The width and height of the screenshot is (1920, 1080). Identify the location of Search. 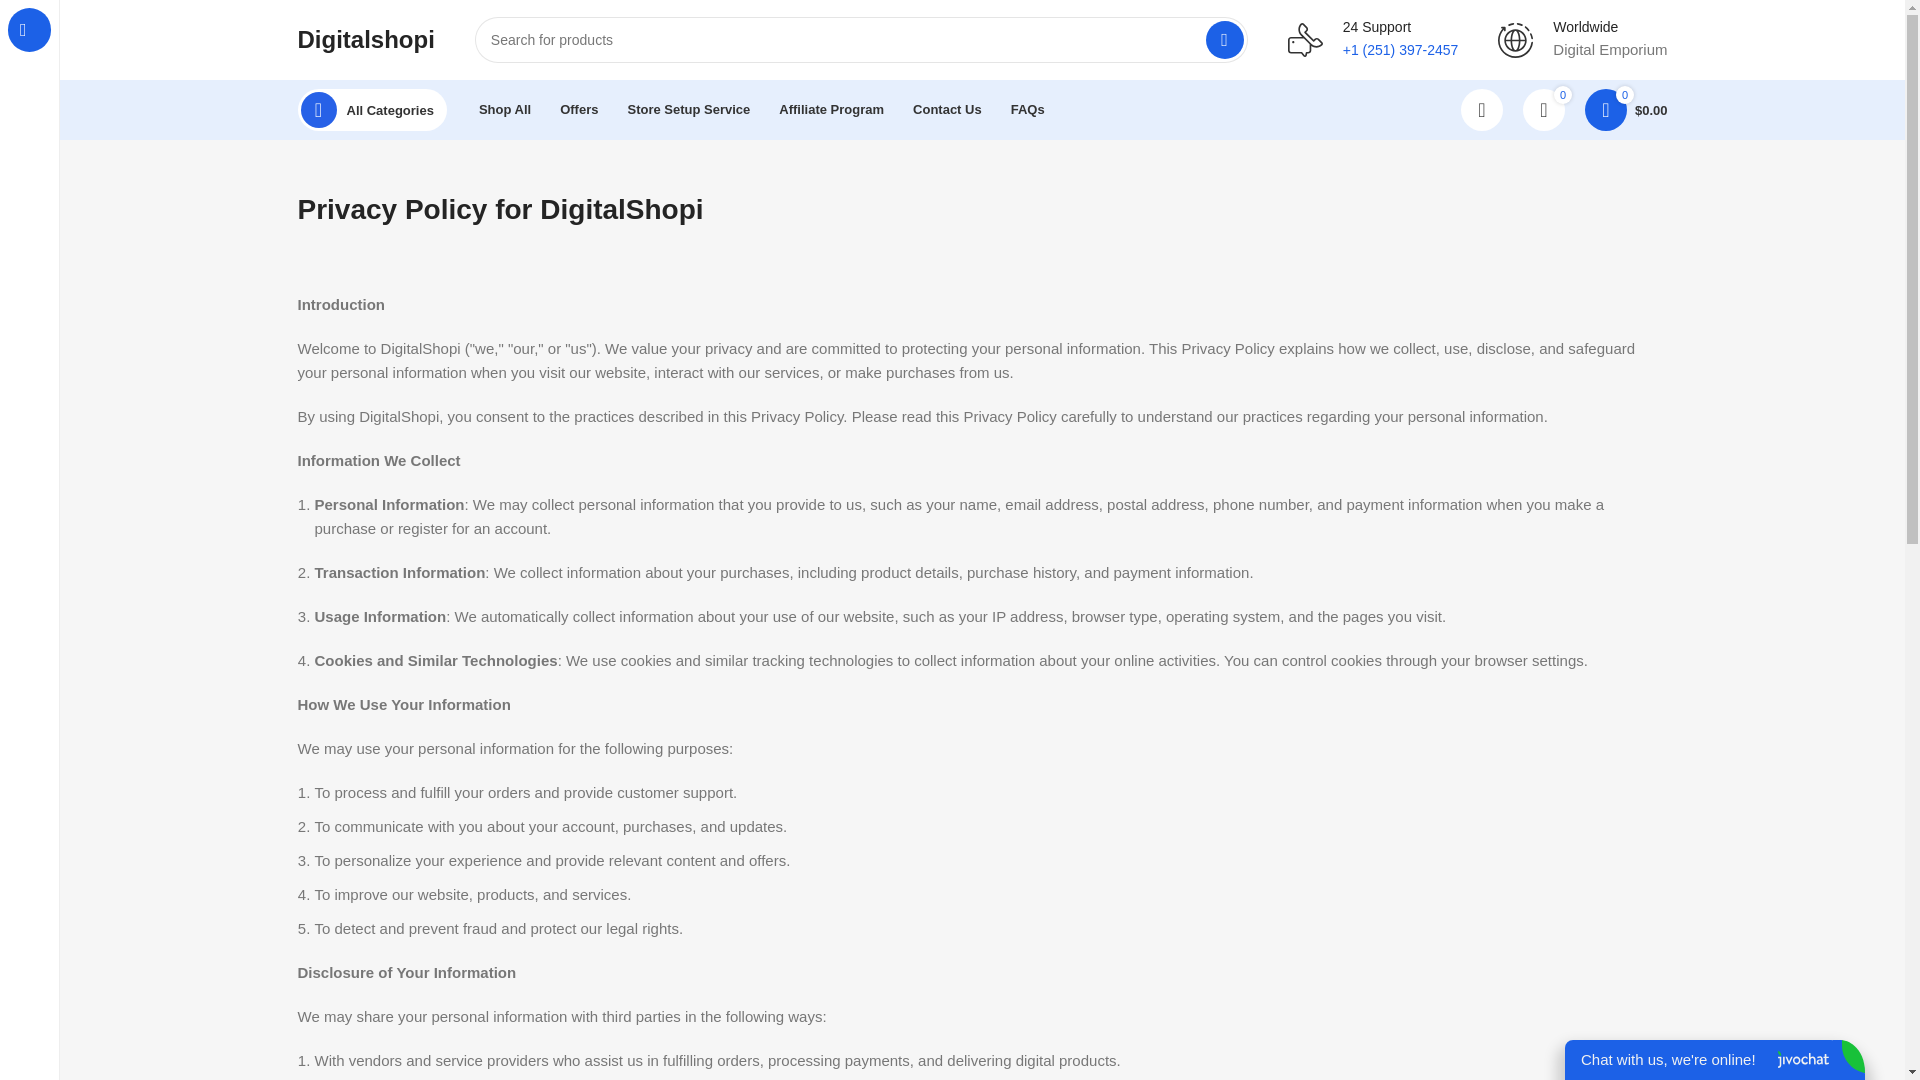
(1224, 40).